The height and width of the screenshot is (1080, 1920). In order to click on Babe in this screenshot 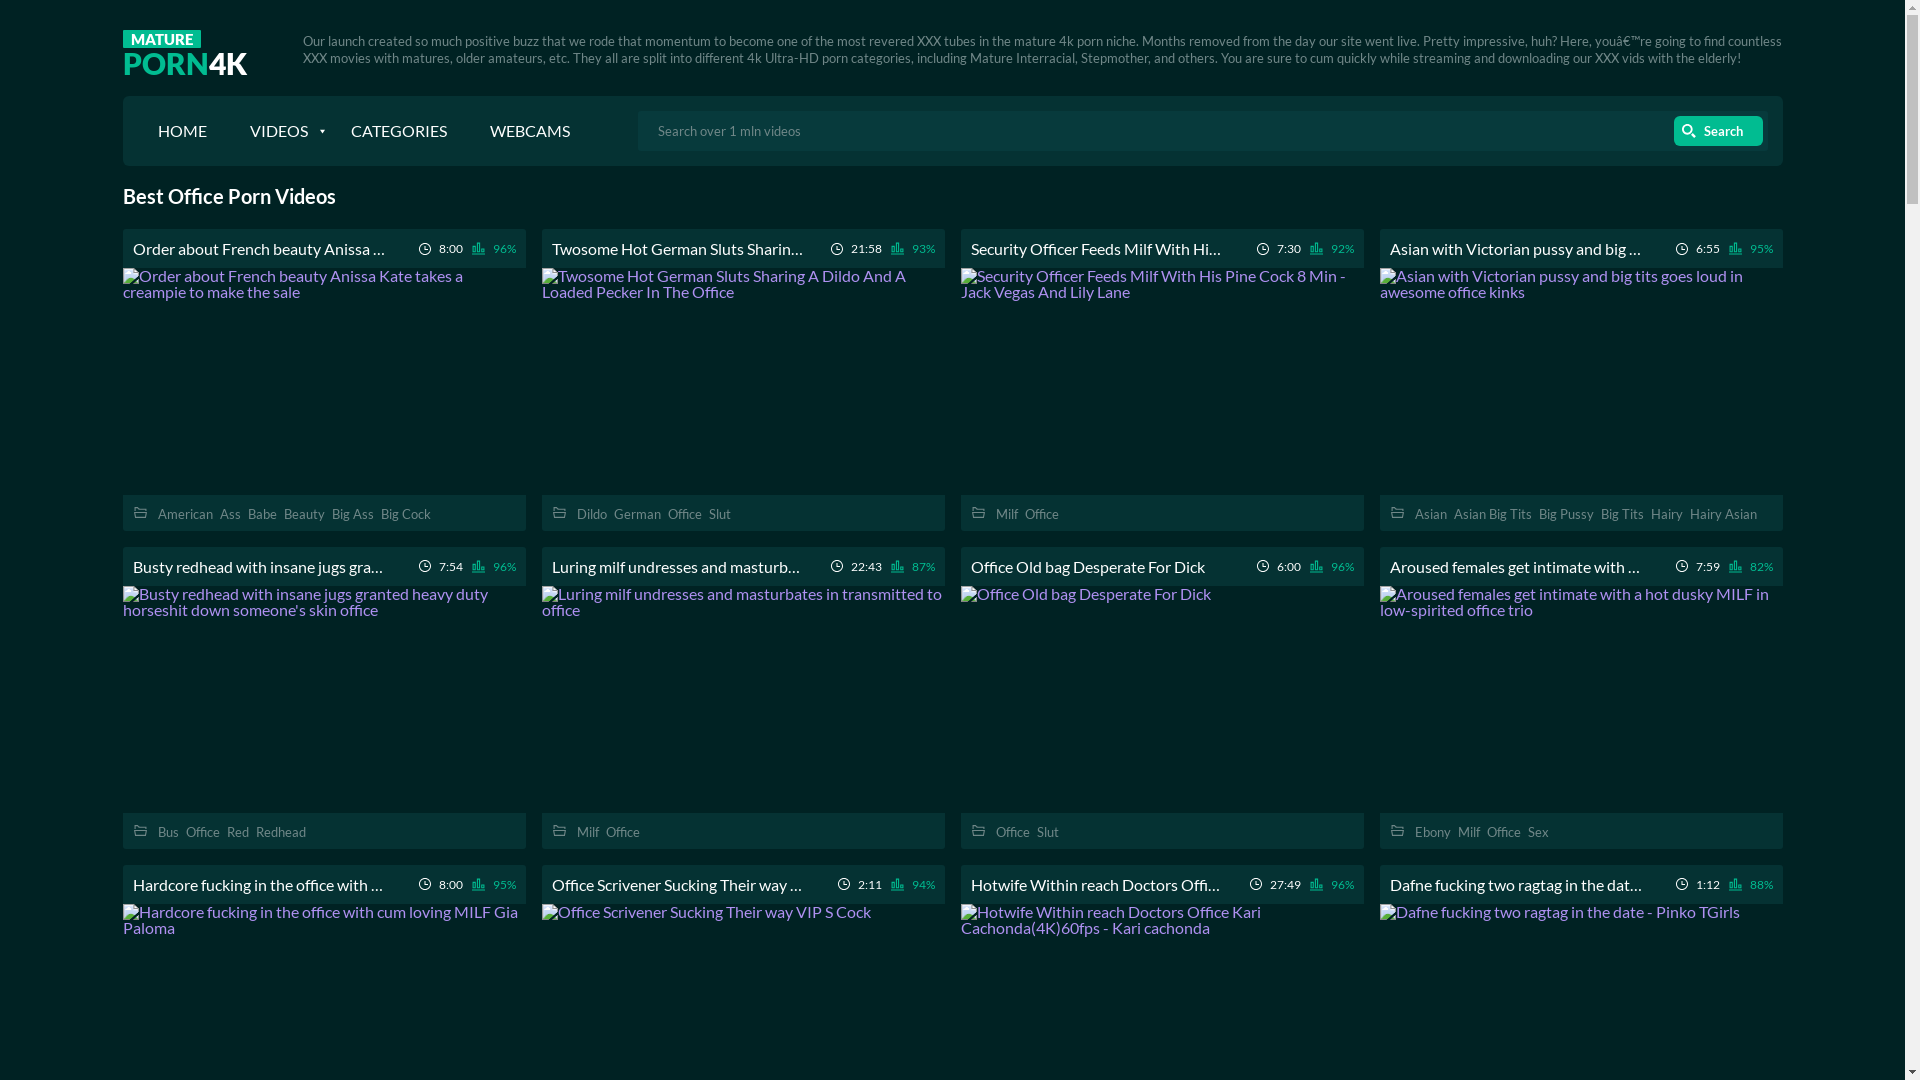, I will do `click(262, 514)`.